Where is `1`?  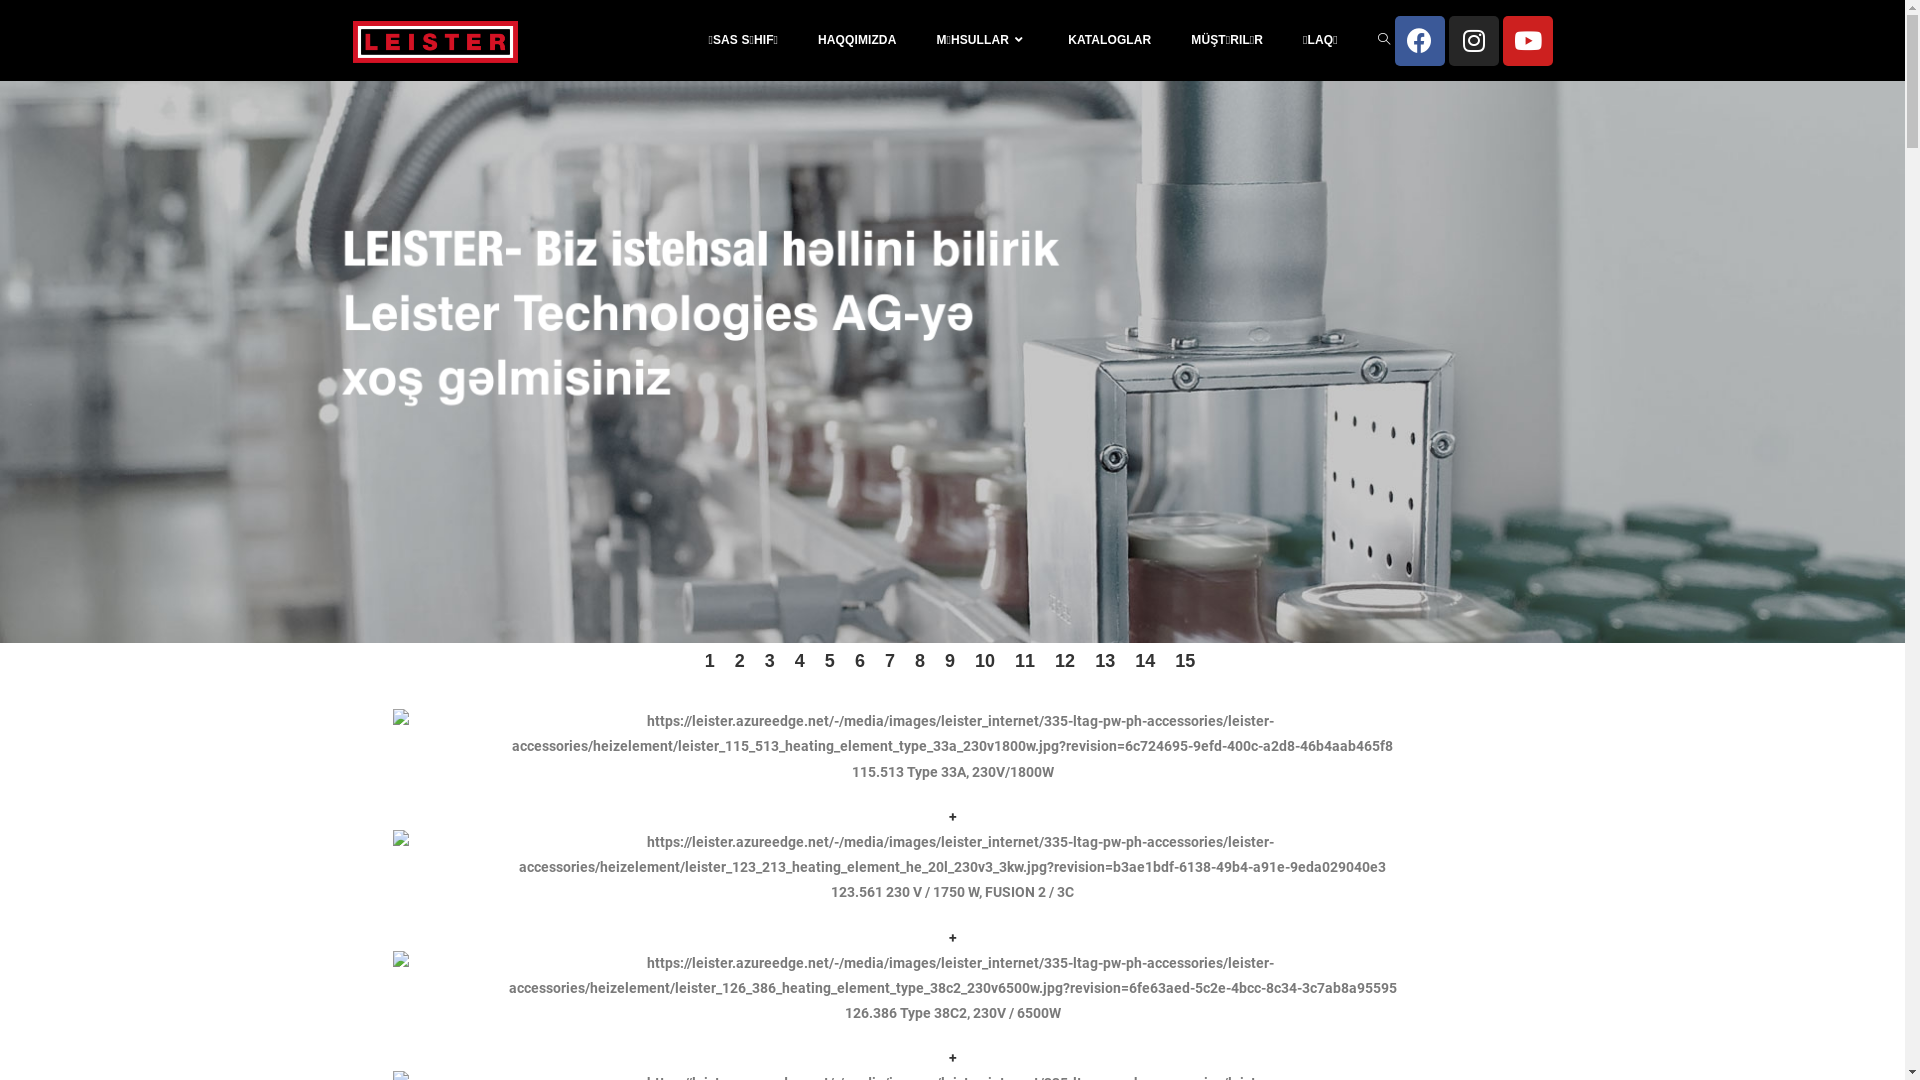 1 is located at coordinates (710, 661).